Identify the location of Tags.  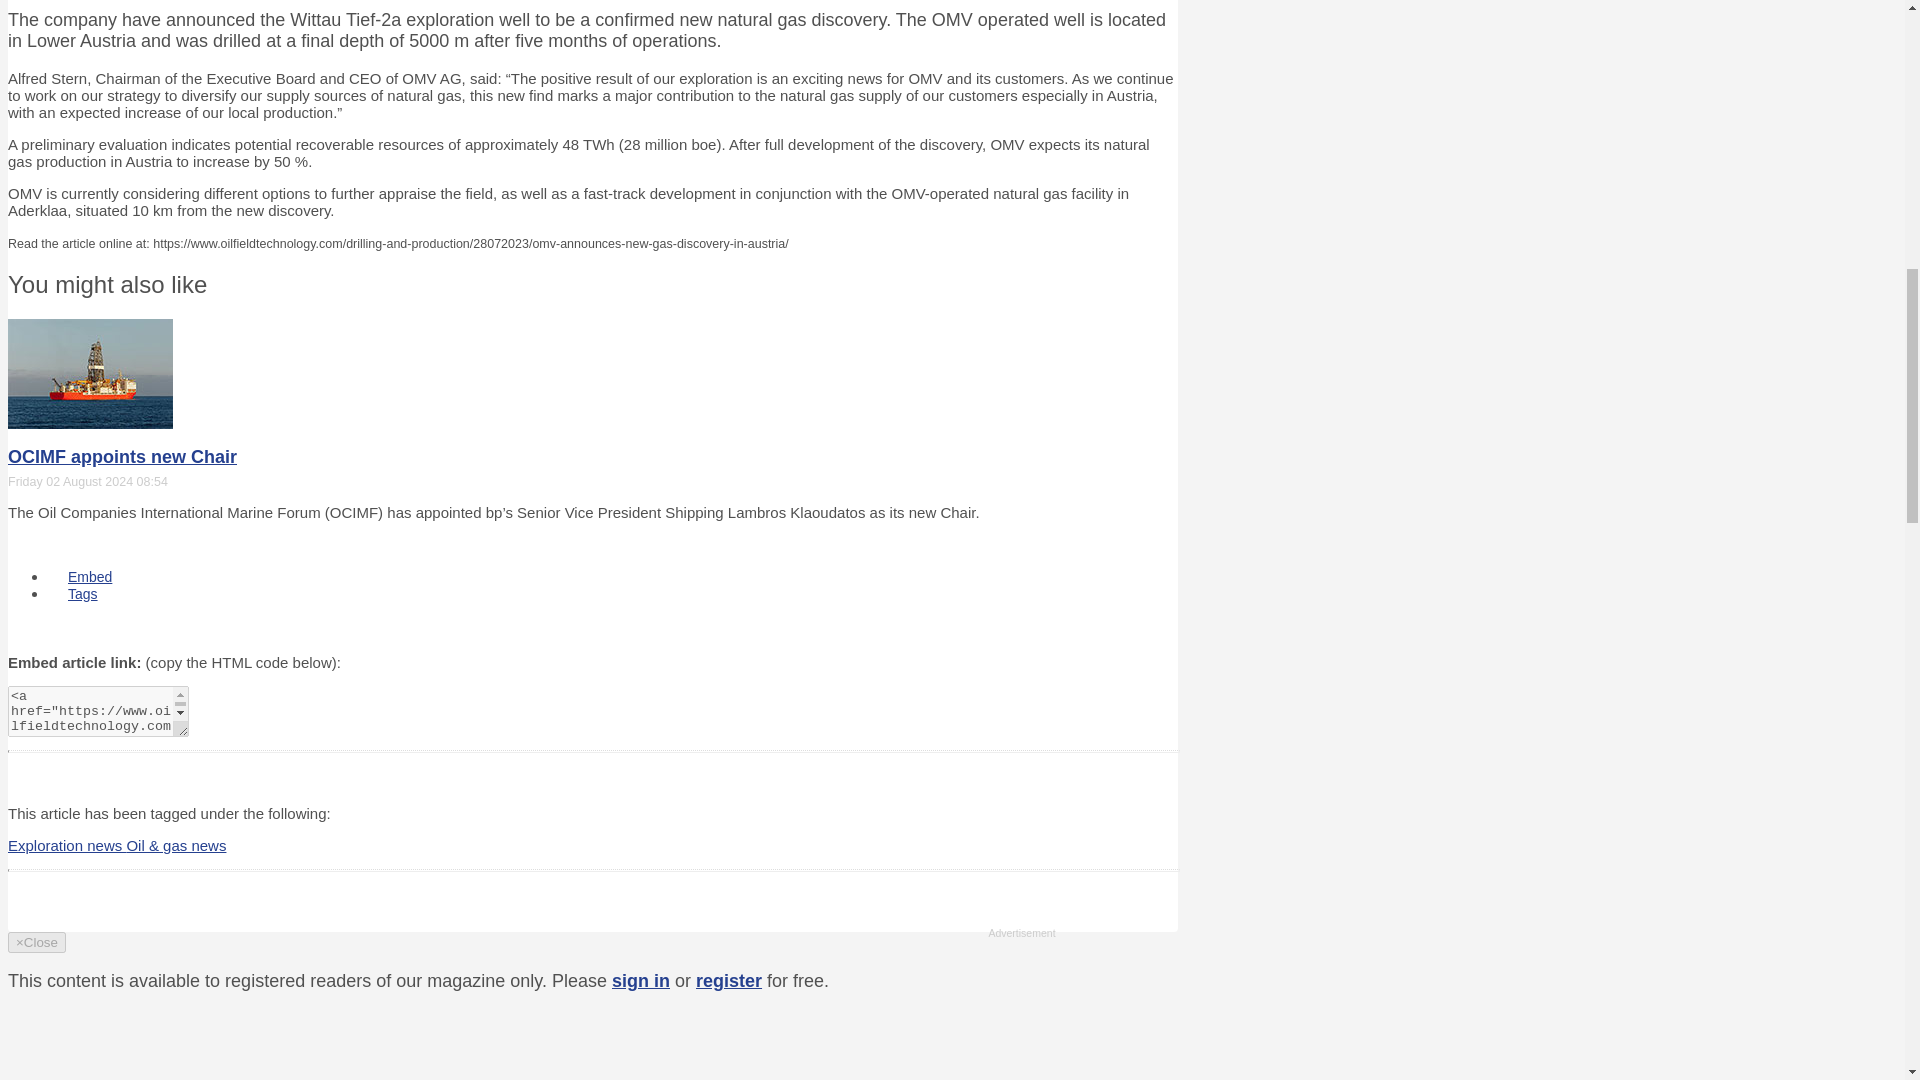
(82, 594).